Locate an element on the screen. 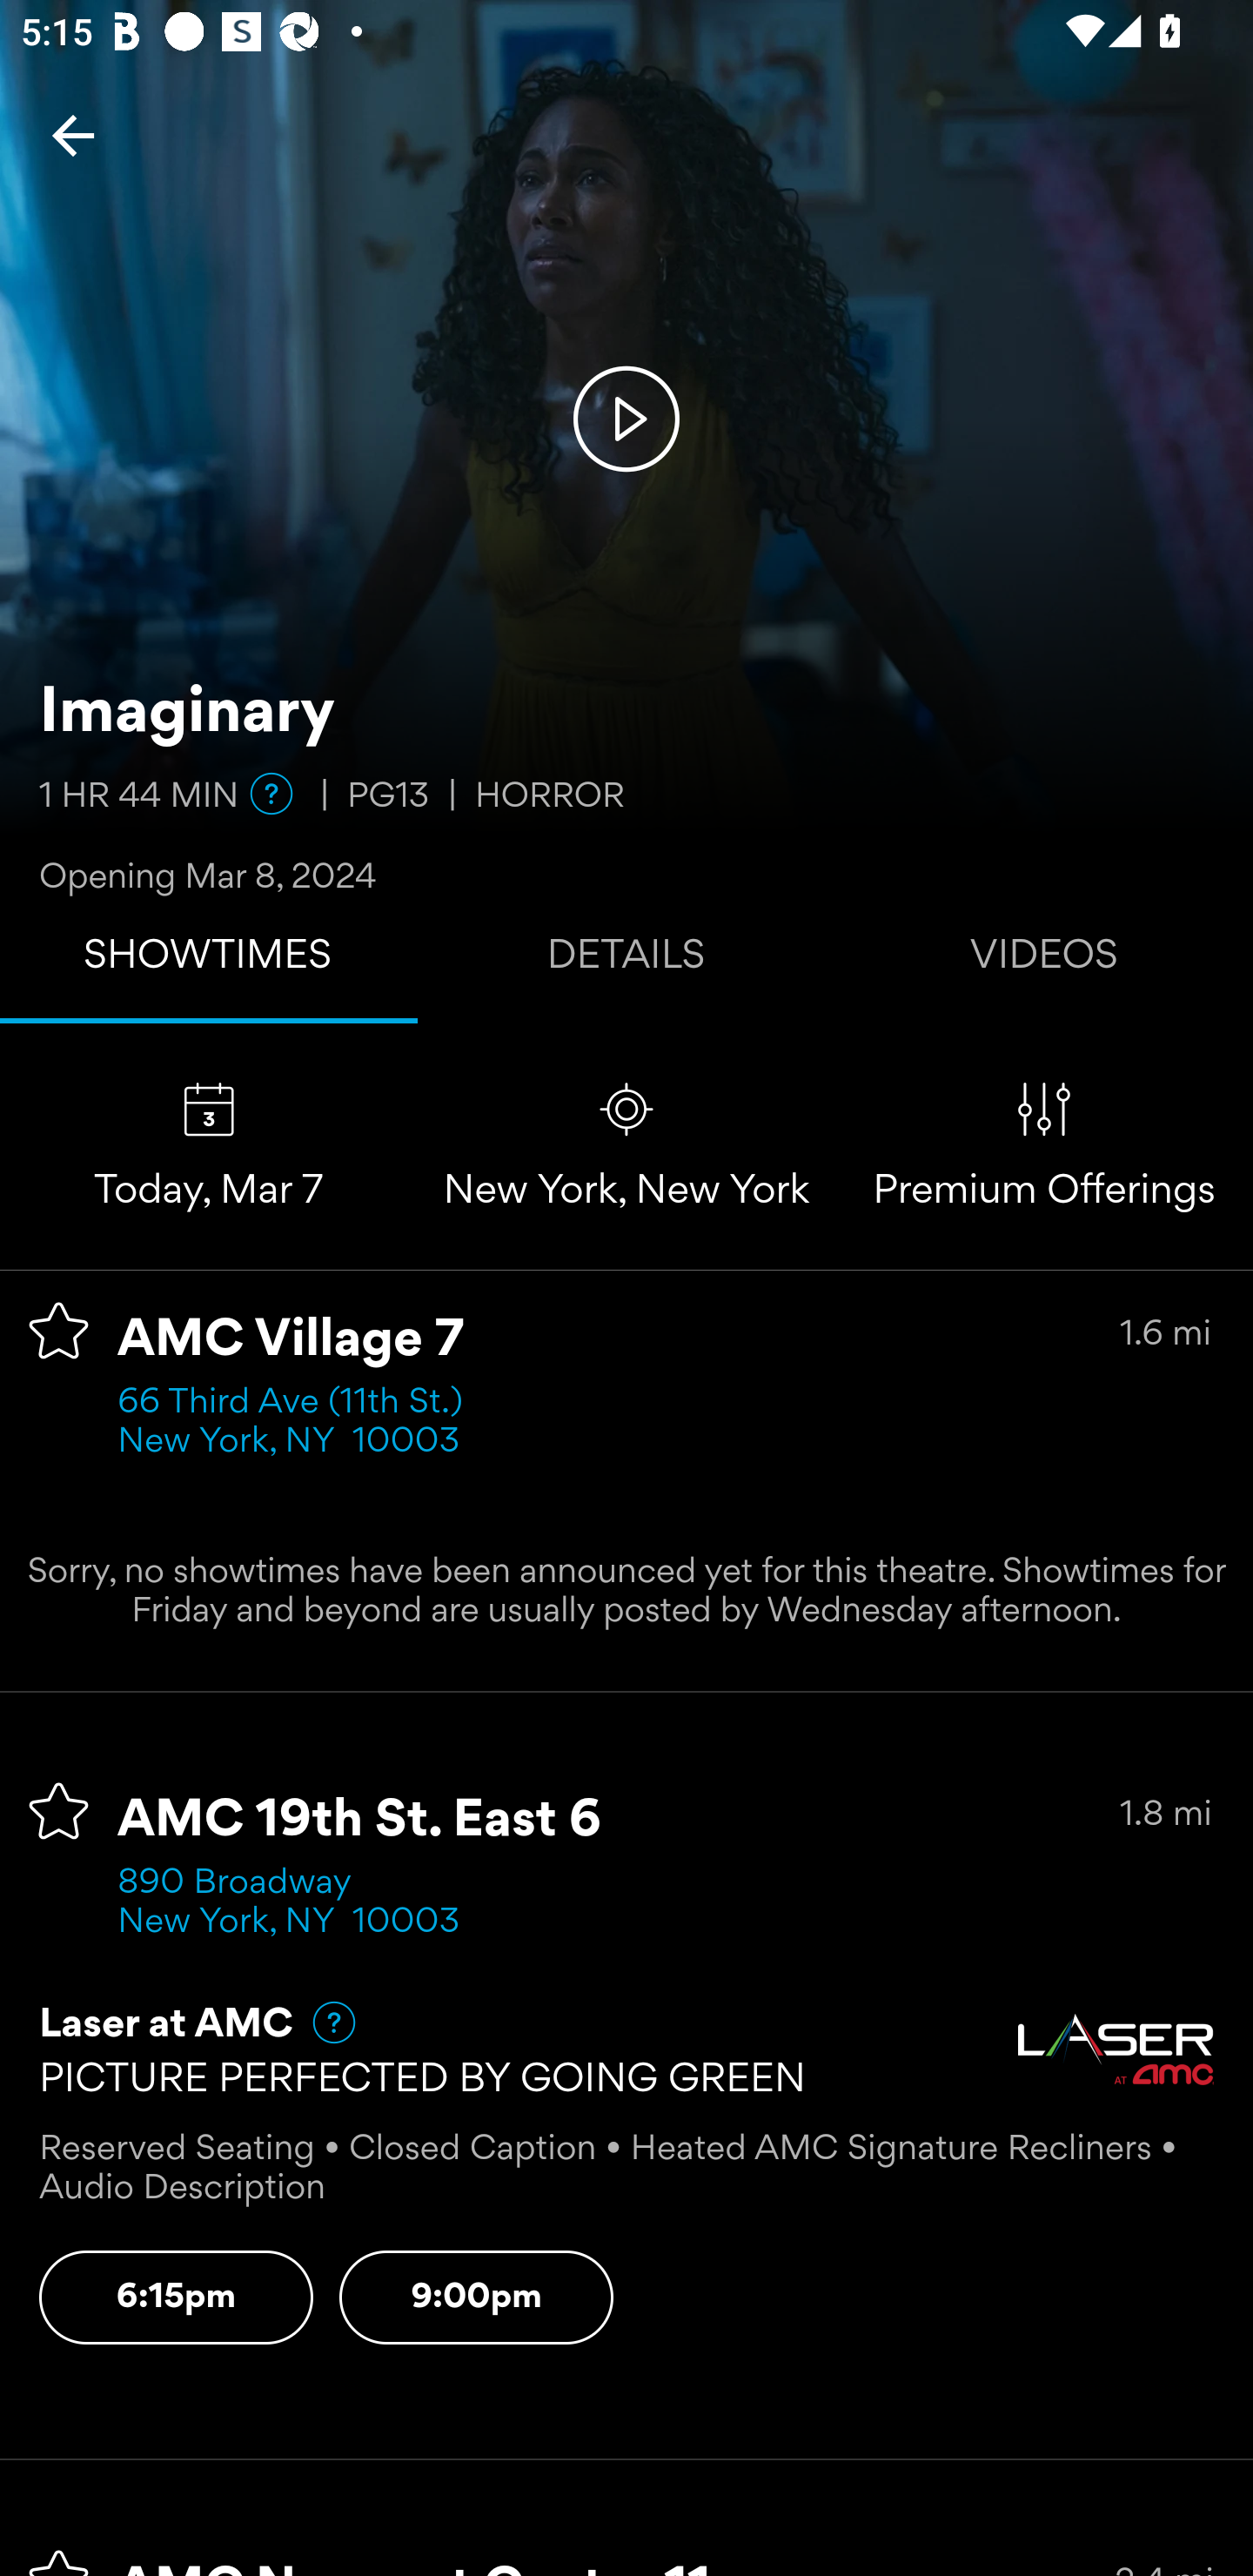 This screenshot has width=1253, height=2576. DETAILS
Tab 2 of 3 is located at coordinates (626, 961).